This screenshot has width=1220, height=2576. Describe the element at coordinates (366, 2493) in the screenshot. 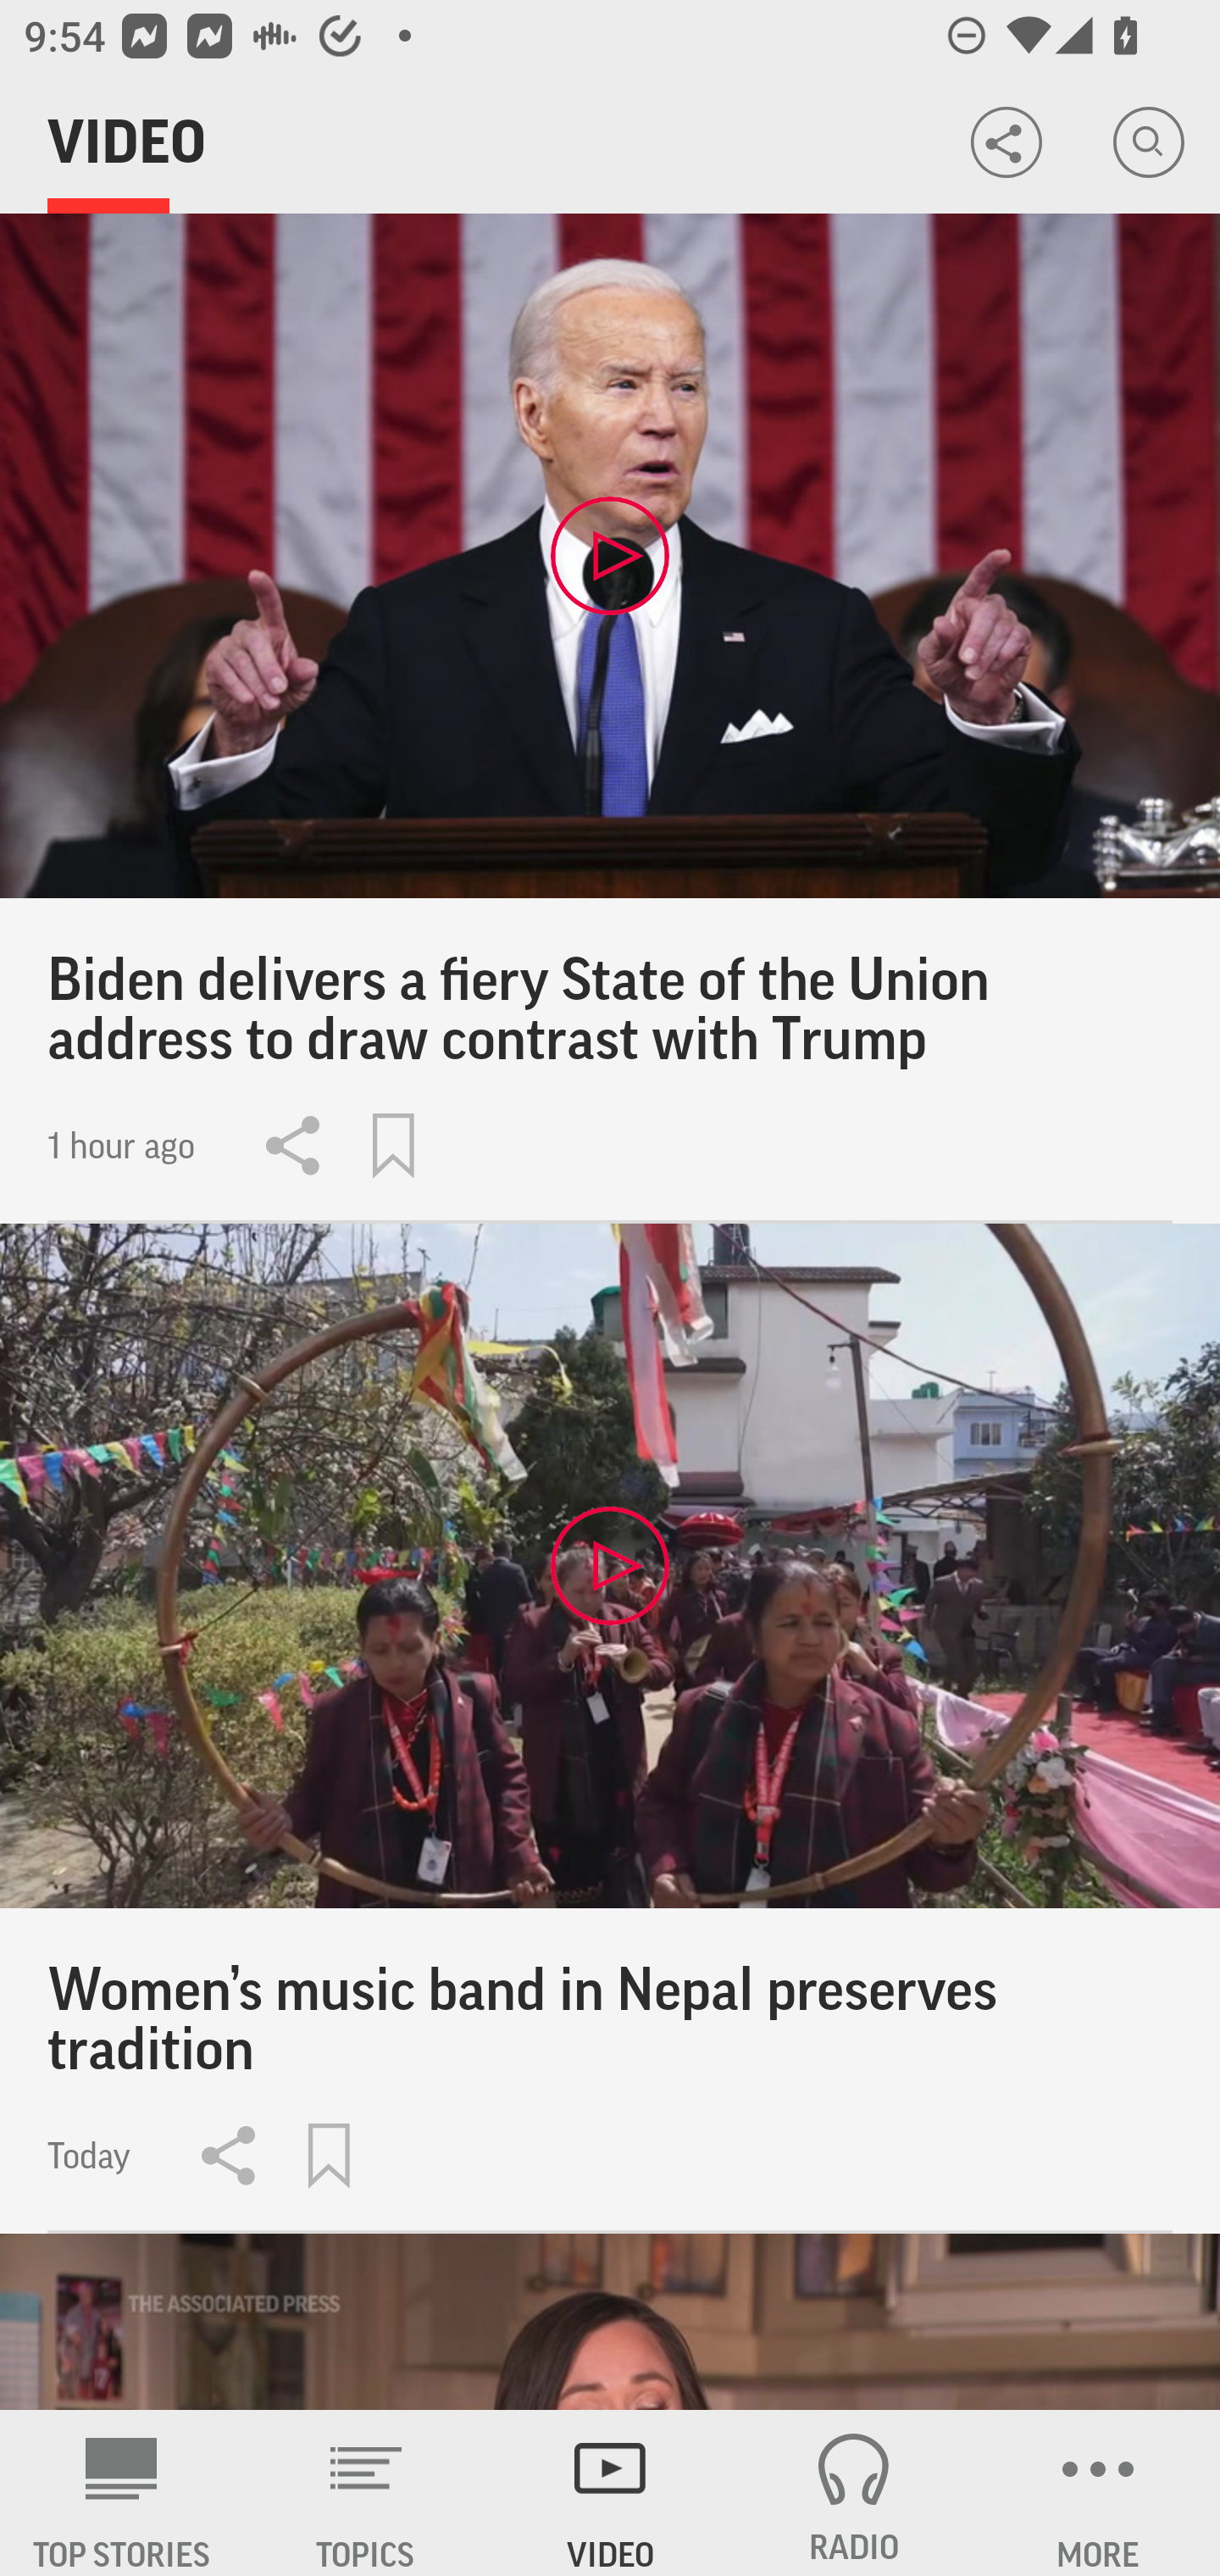

I see `TOPICS` at that location.